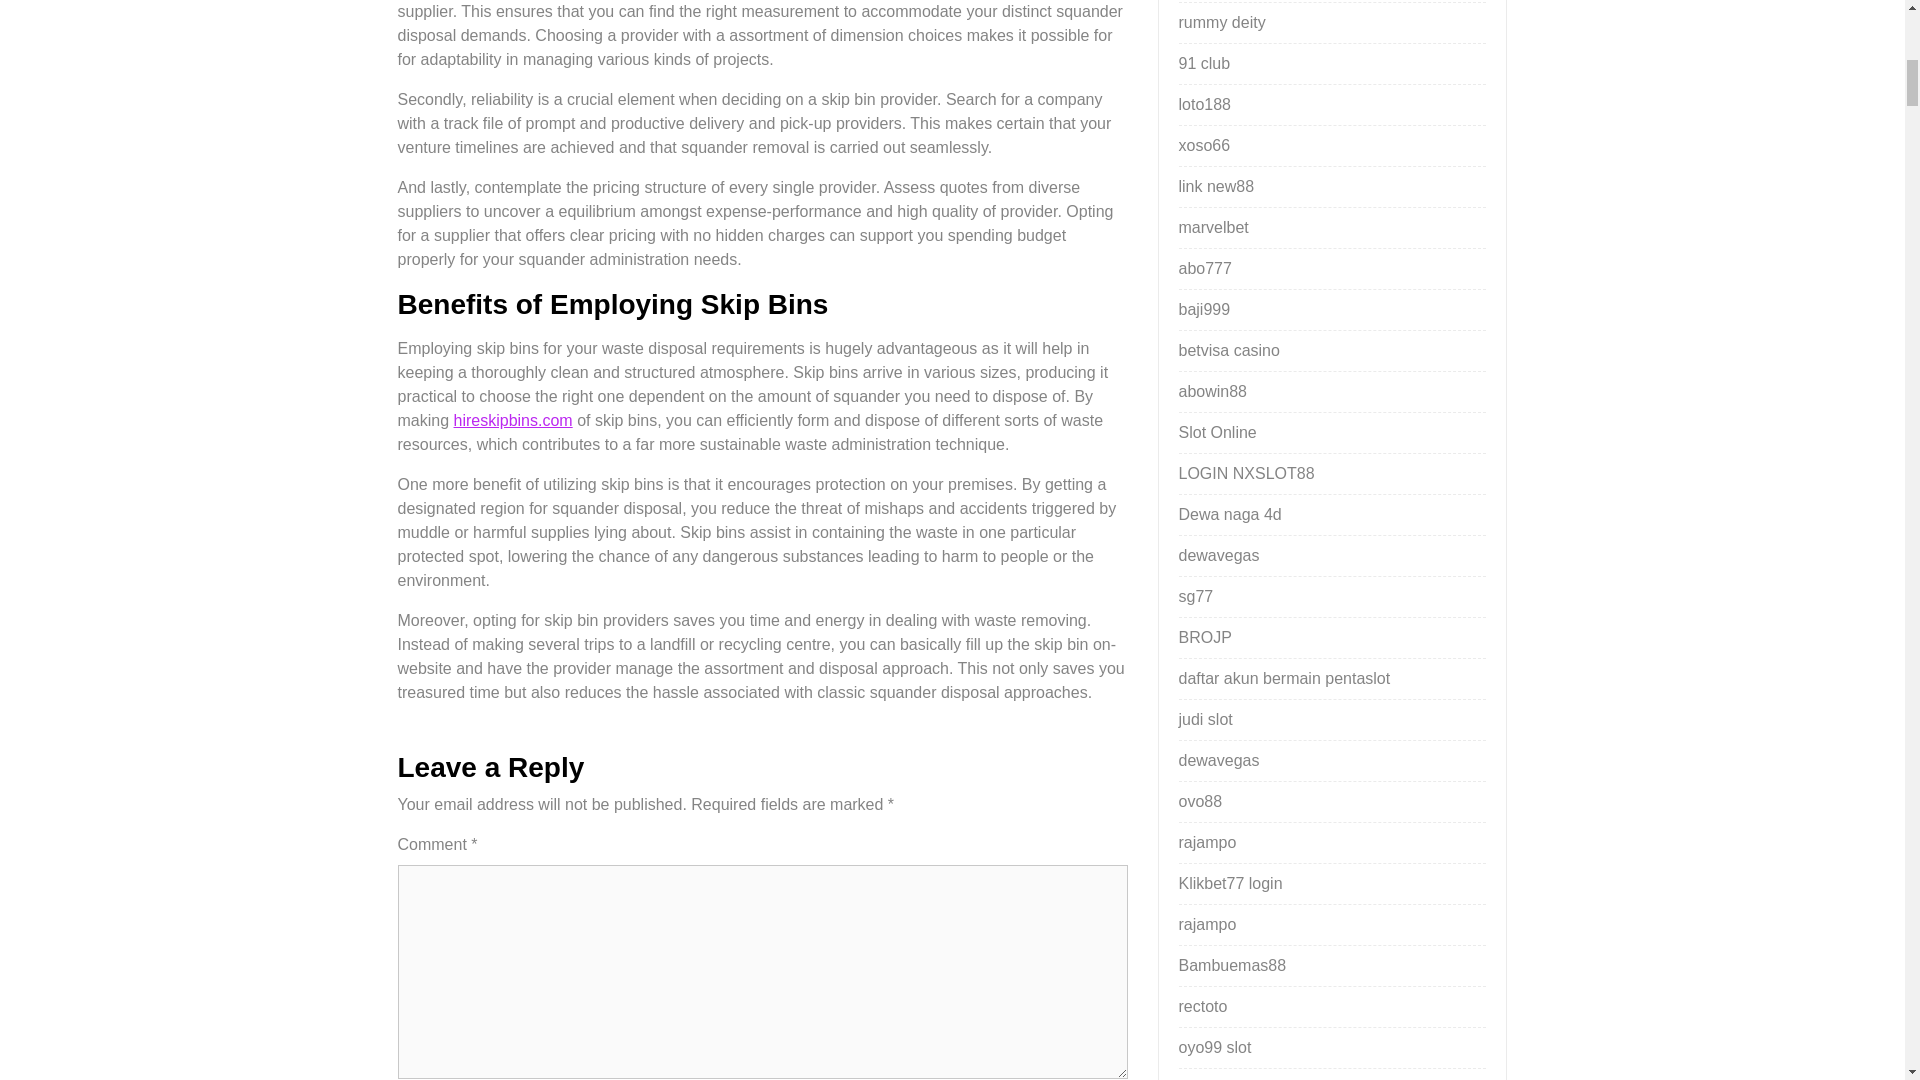  I want to click on Dewa naga 4d, so click(1229, 514).